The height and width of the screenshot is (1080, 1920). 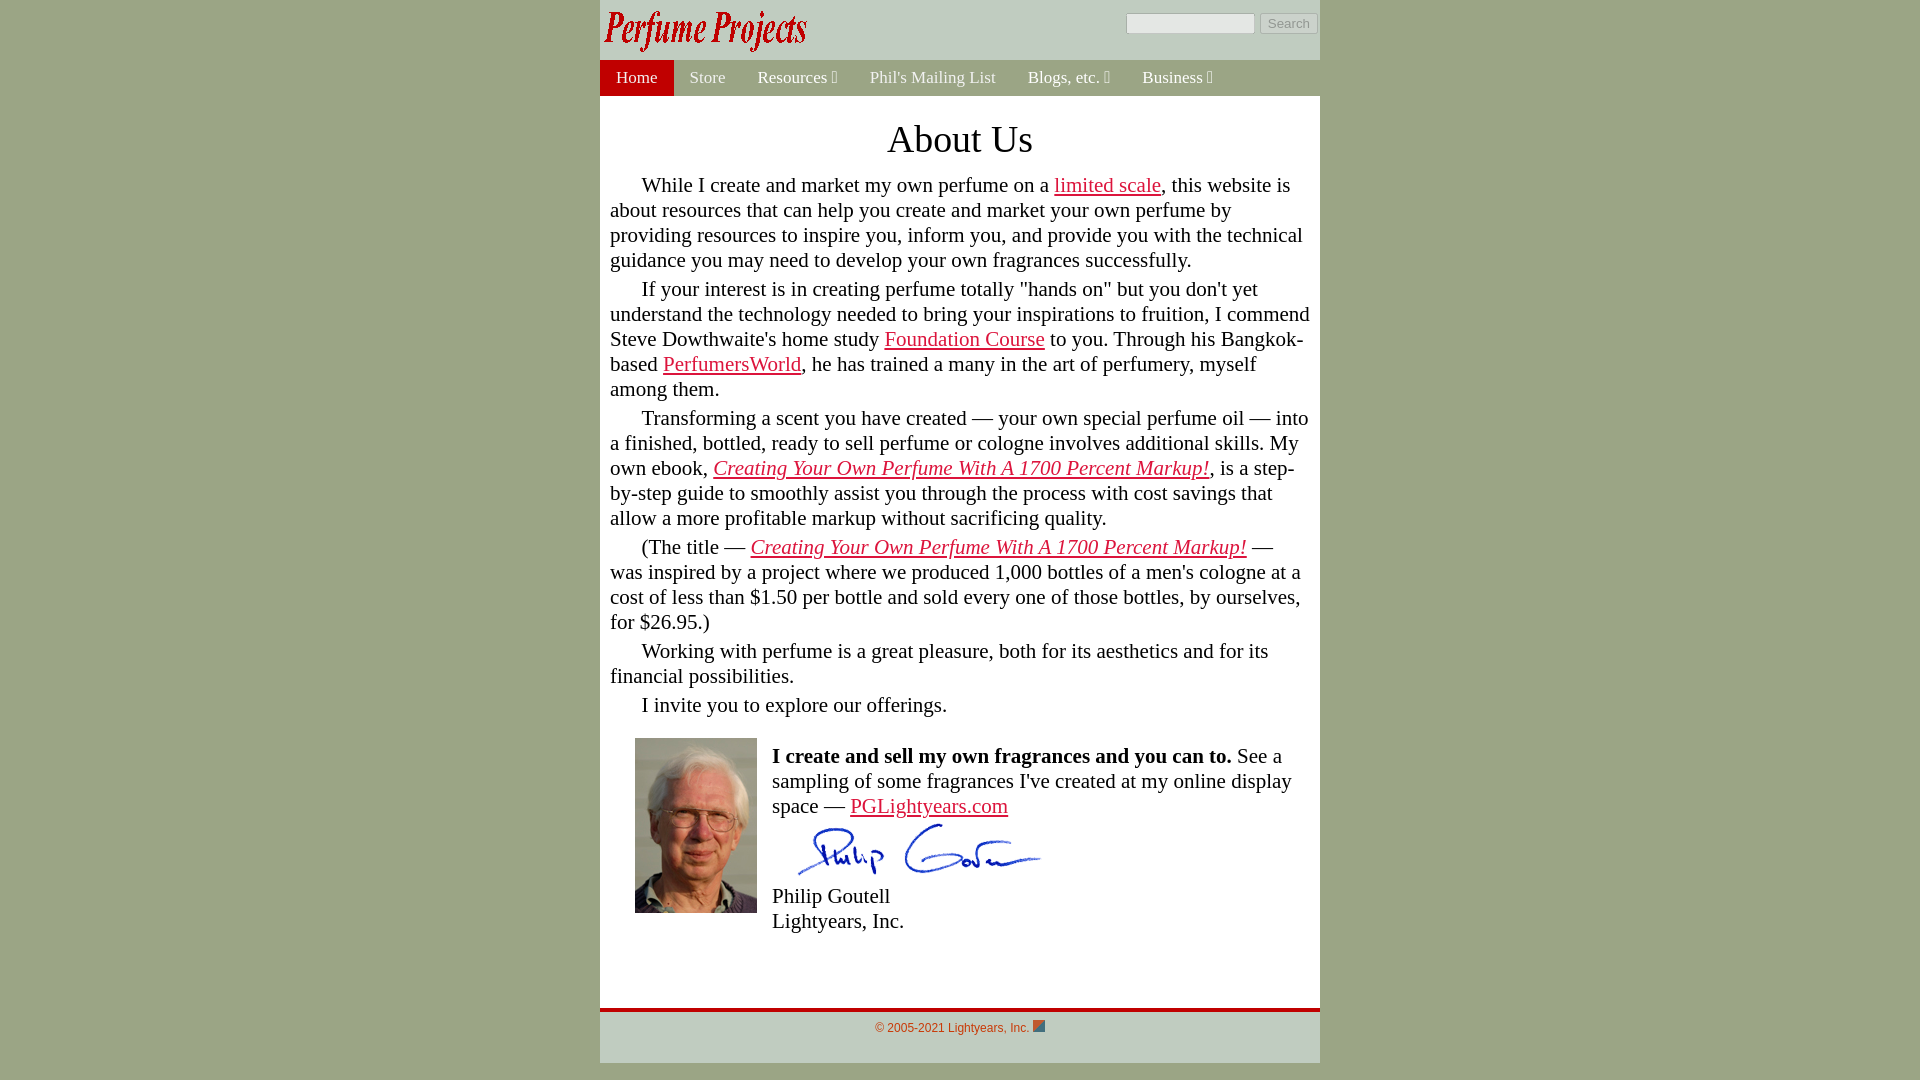 I want to click on Home, so click(x=636, y=78).